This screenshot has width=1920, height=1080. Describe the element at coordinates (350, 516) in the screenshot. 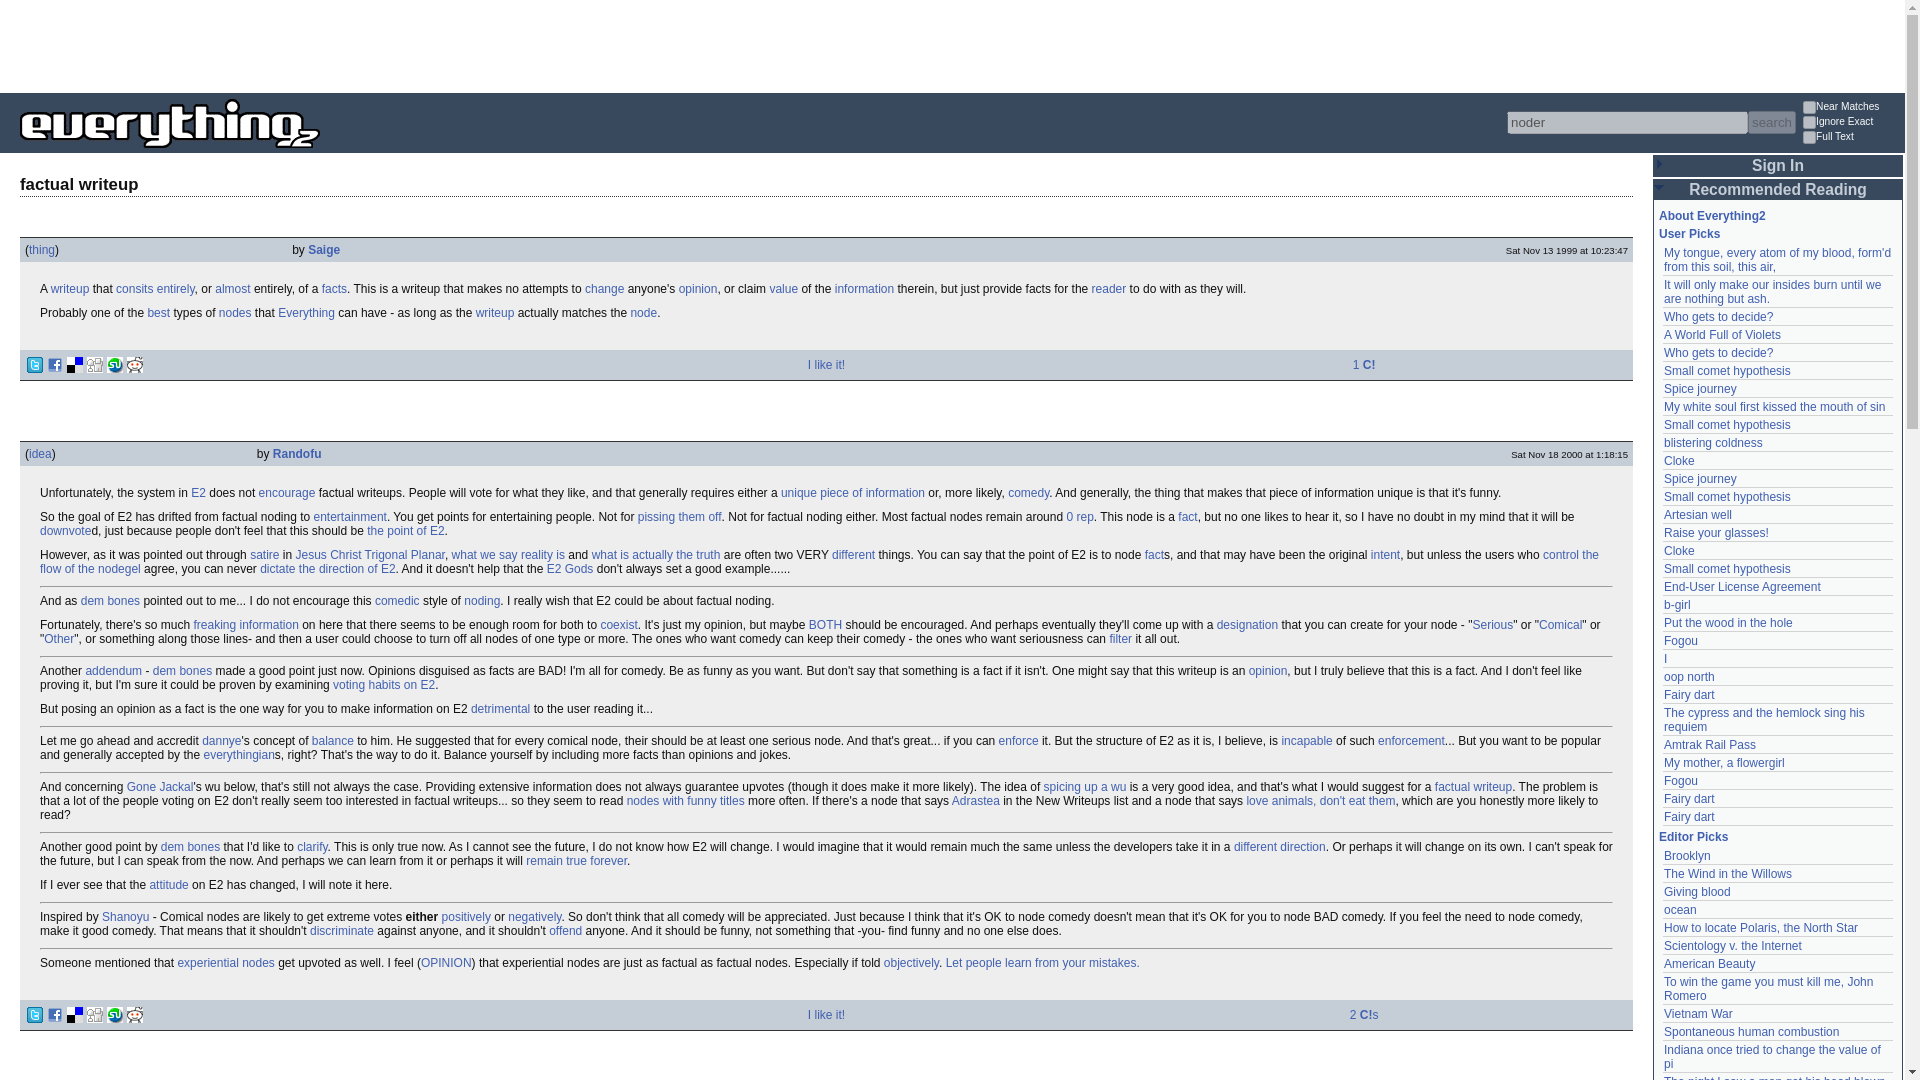

I see `entertainment` at that location.